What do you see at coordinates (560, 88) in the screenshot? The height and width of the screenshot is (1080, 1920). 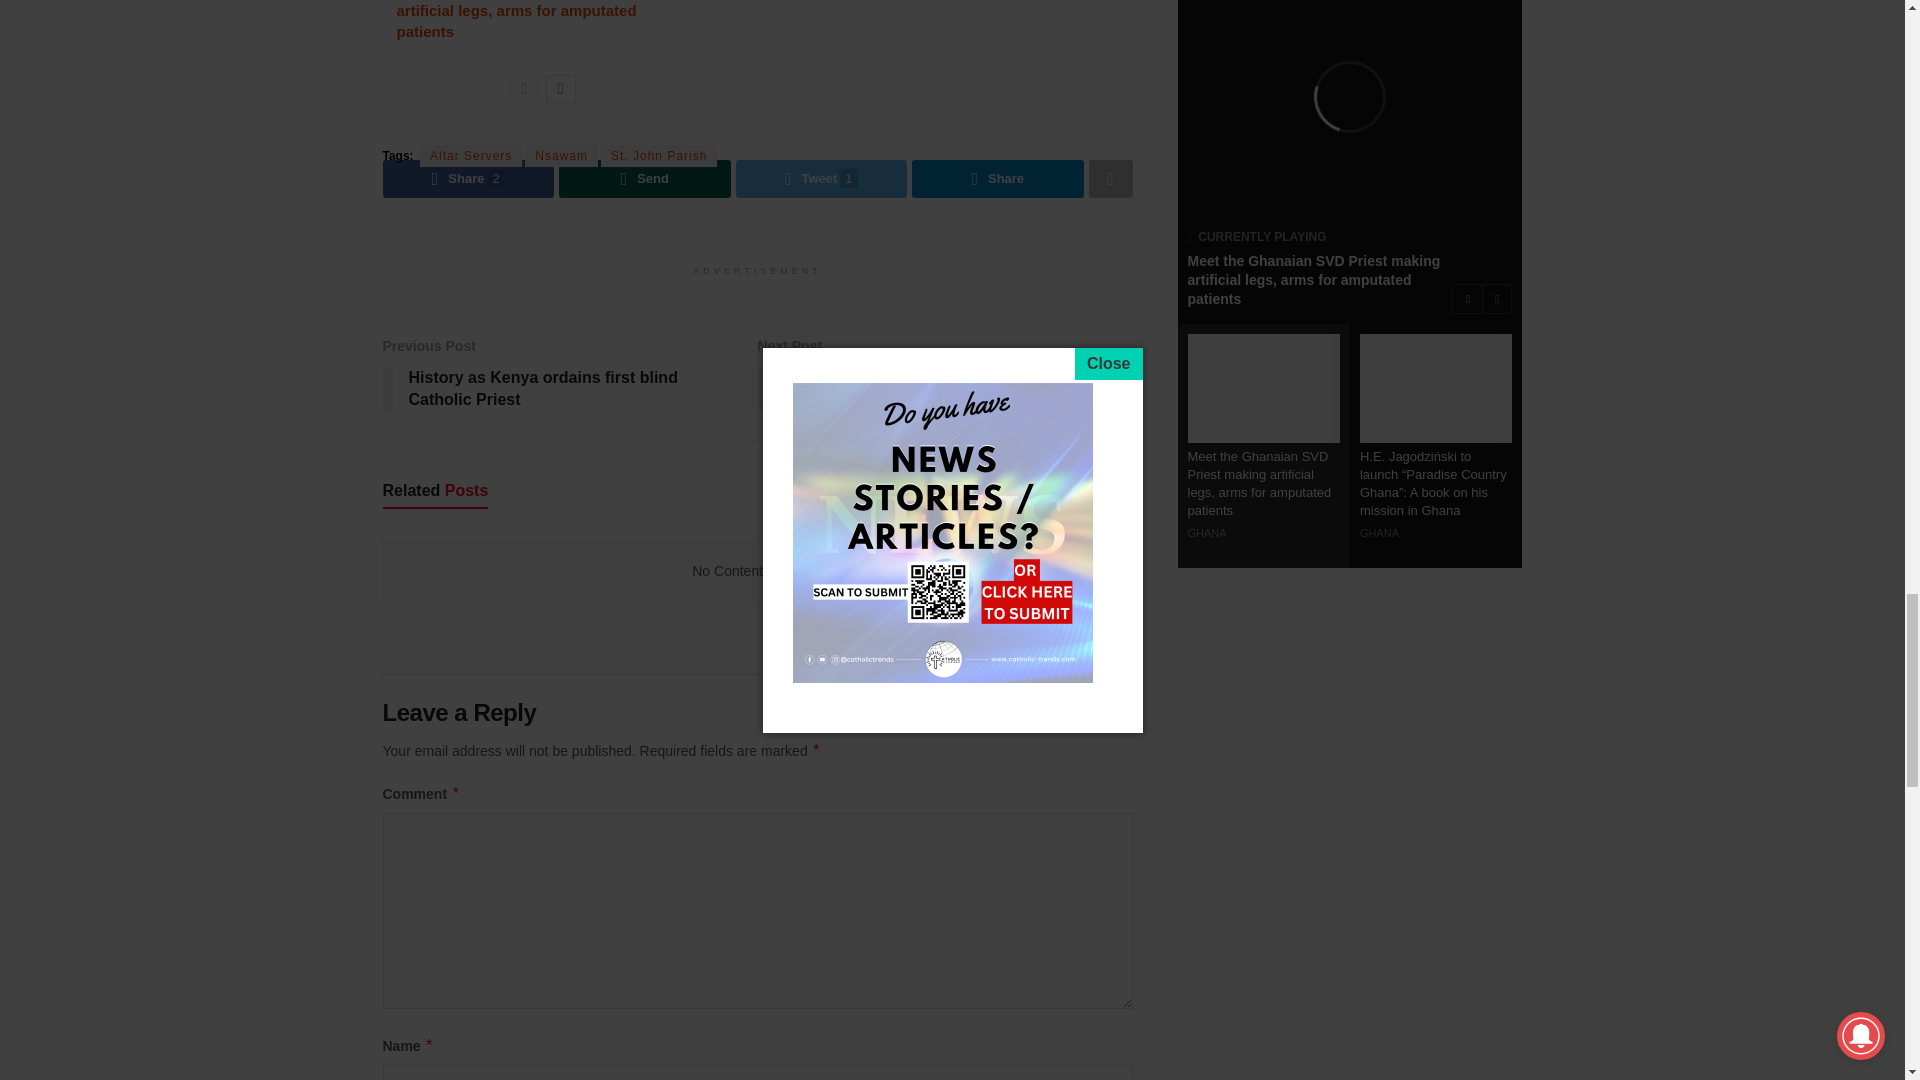 I see `Next` at bounding box center [560, 88].